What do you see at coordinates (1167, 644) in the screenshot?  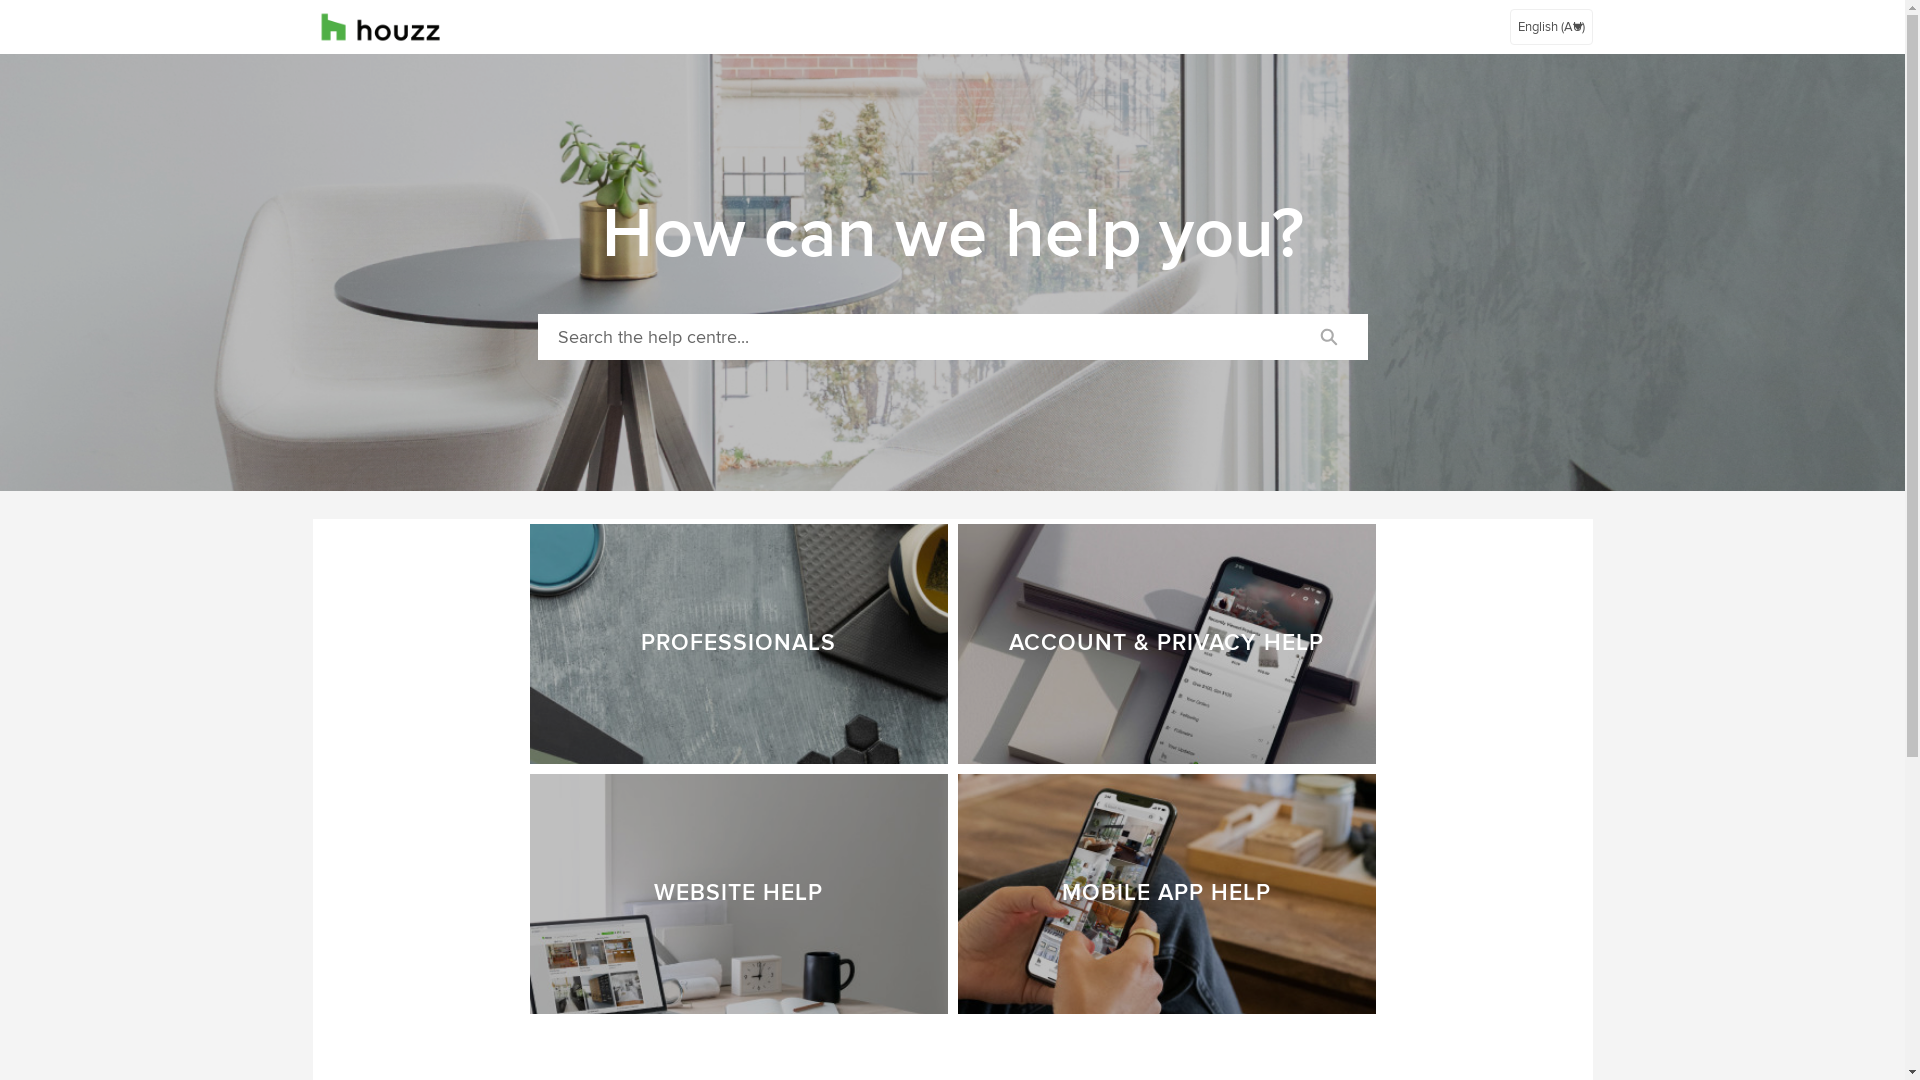 I see `ACCOUNT & PRIVACY HELP` at bounding box center [1167, 644].